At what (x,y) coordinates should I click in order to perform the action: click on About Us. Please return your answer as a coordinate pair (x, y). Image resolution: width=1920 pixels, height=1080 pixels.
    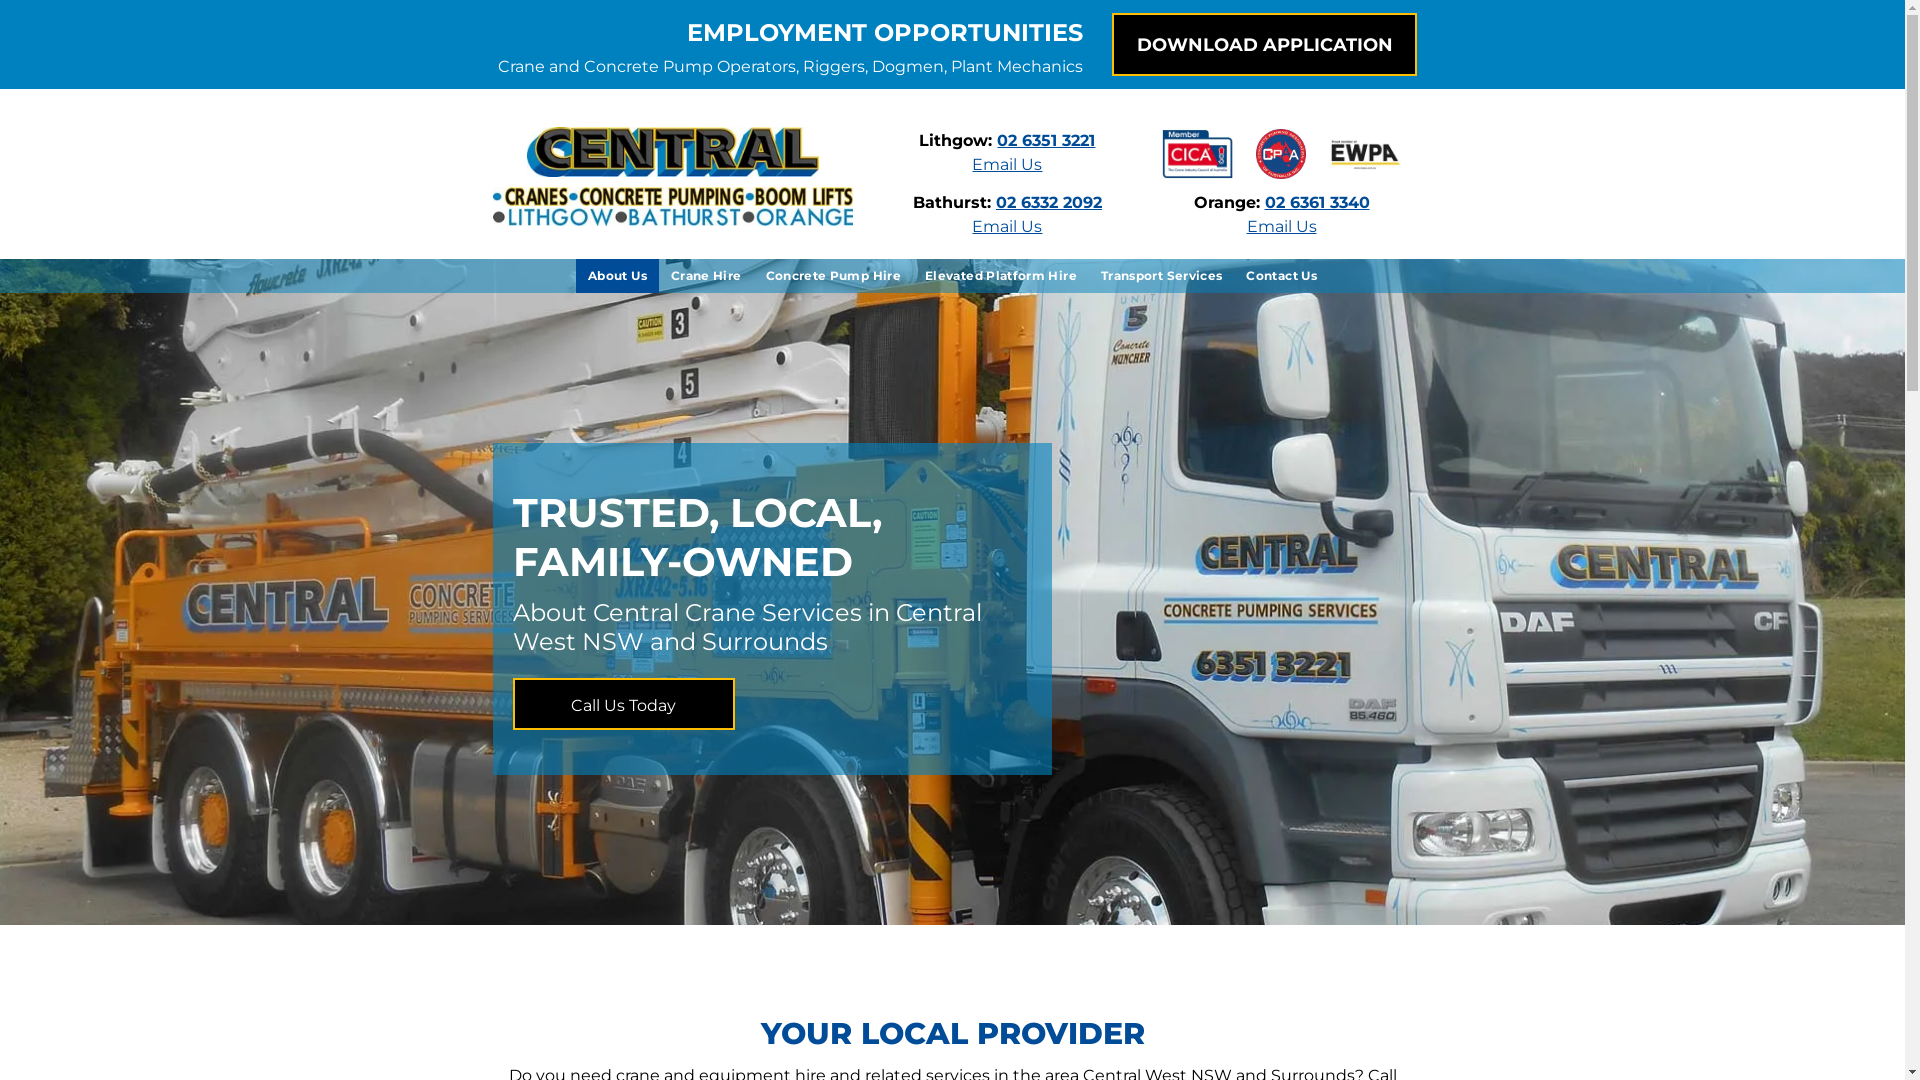
    Looking at the image, I should click on (618, 276).